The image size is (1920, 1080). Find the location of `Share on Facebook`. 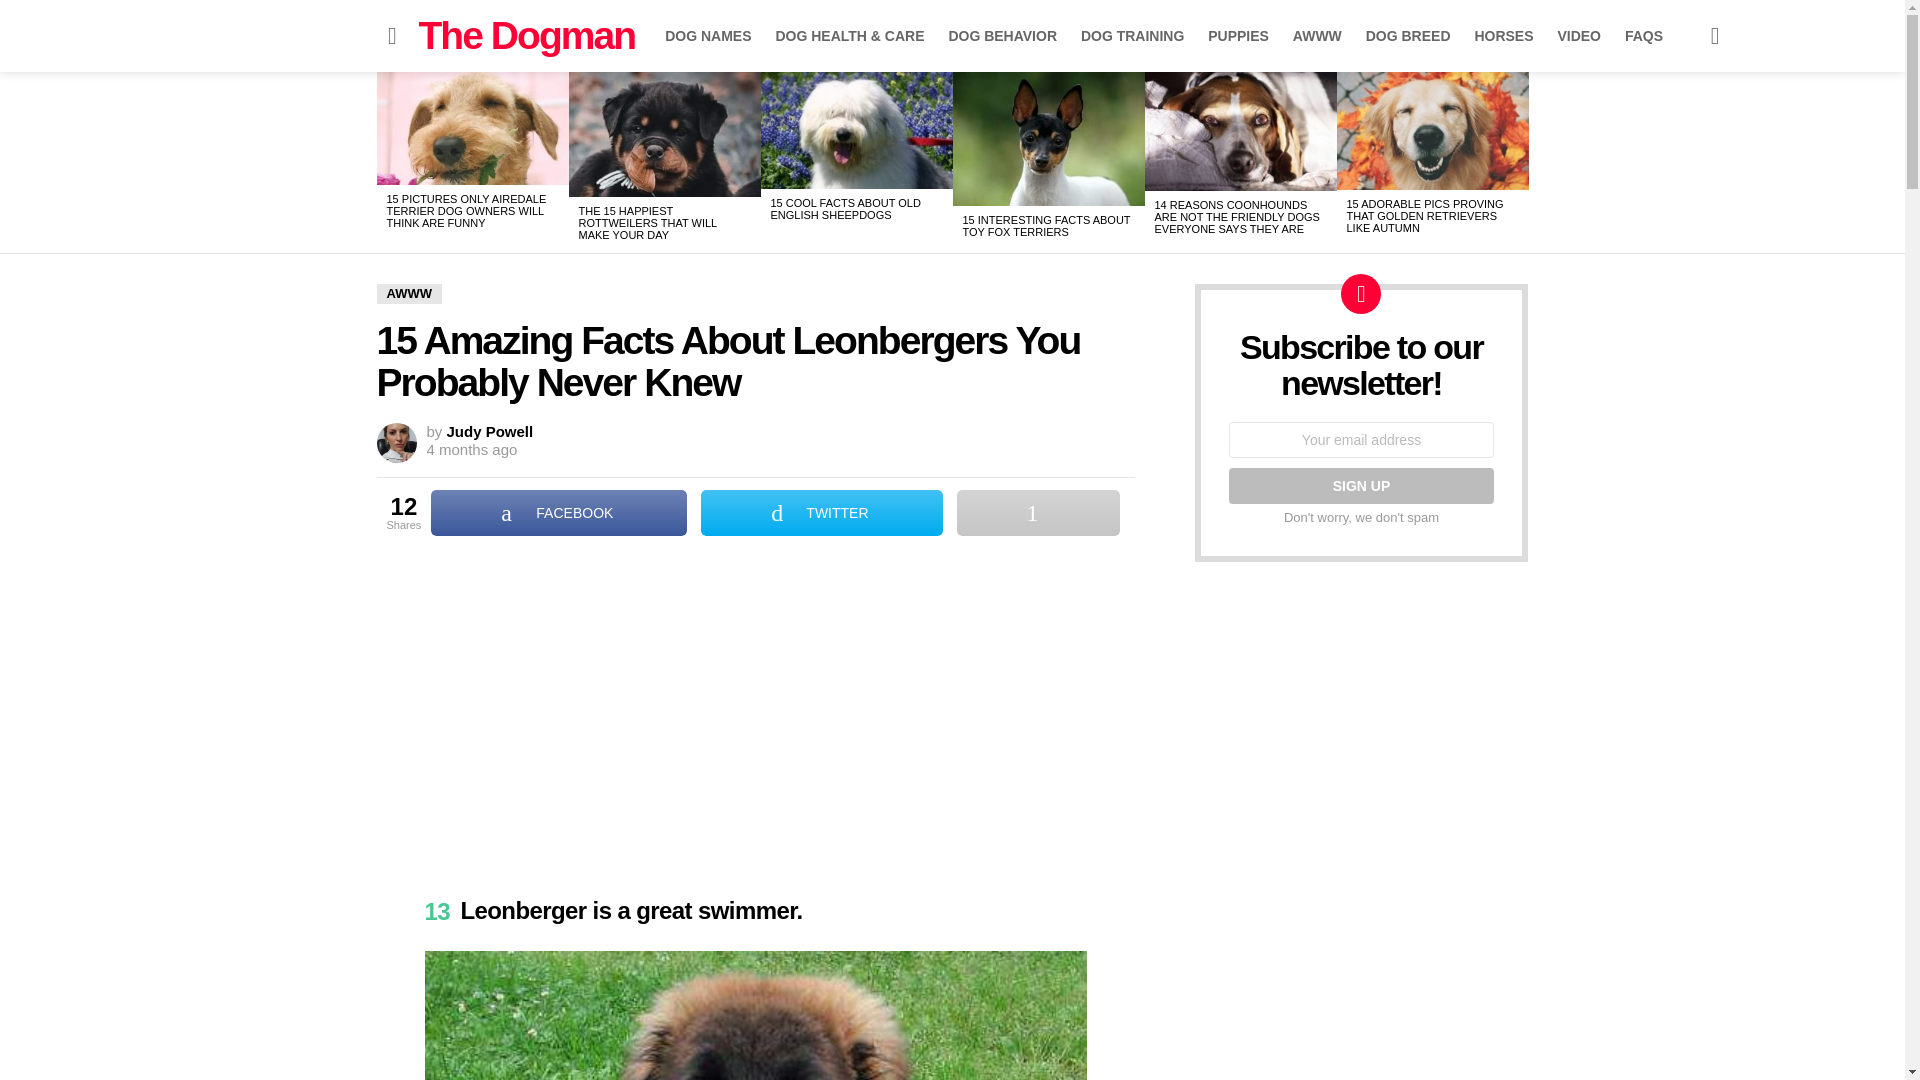

Share on Facebook is located at coordinates (558, 512).